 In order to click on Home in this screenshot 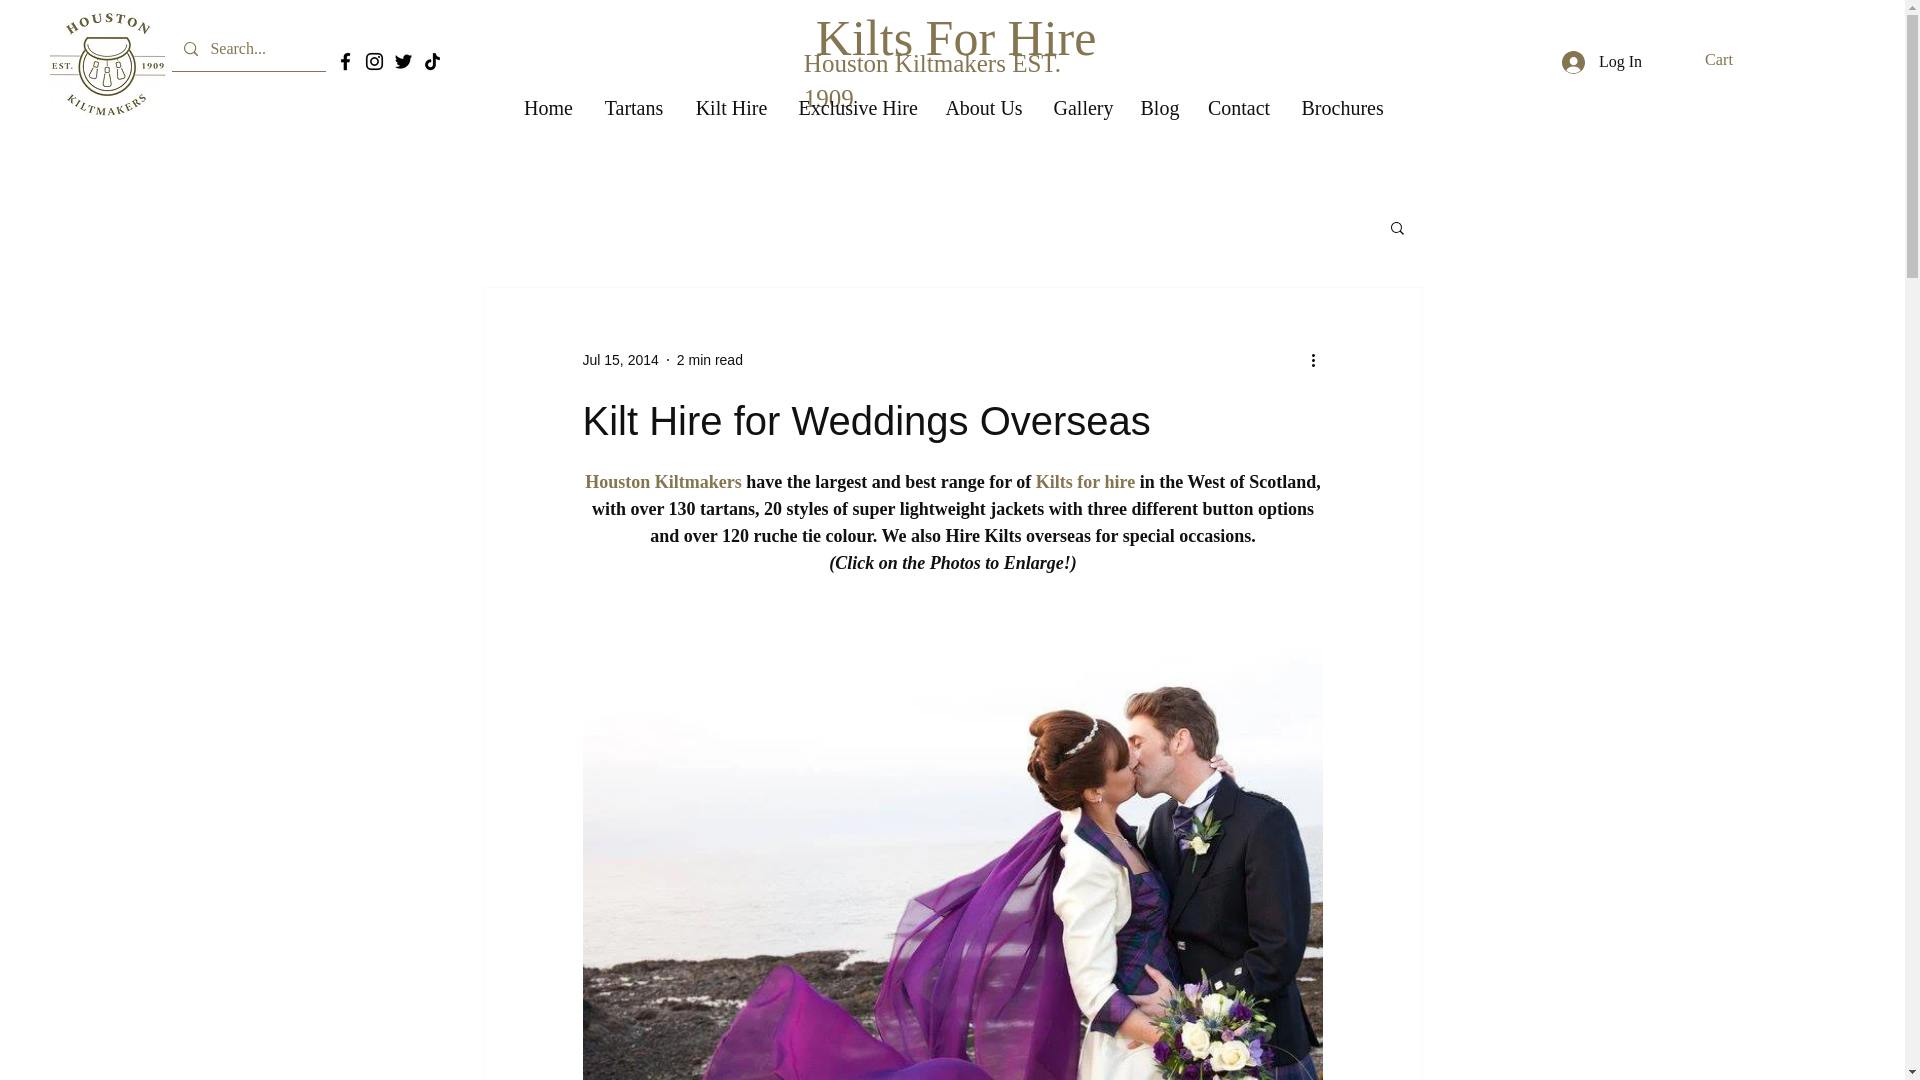, I will do `click(548, 108)`.